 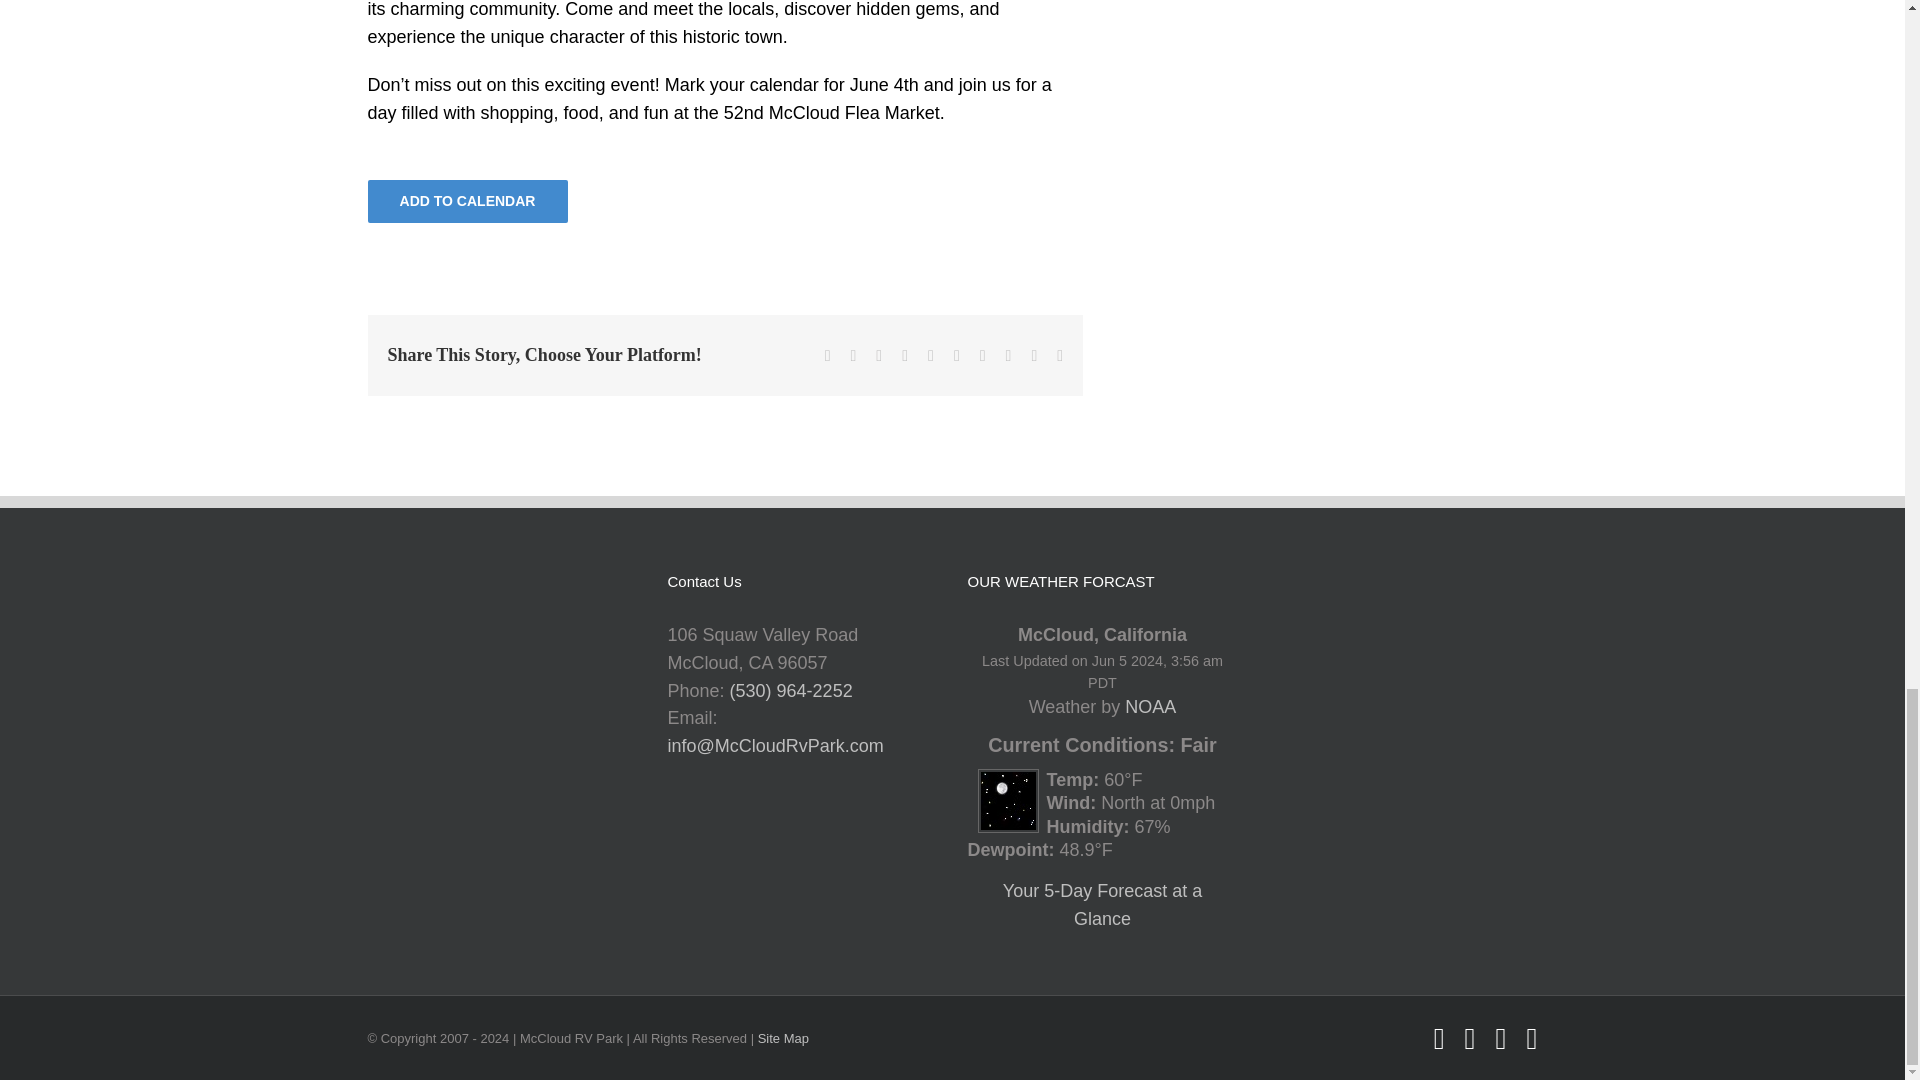 I want to click on NOAA's National Weather Service, so click(x=1150, y=706).